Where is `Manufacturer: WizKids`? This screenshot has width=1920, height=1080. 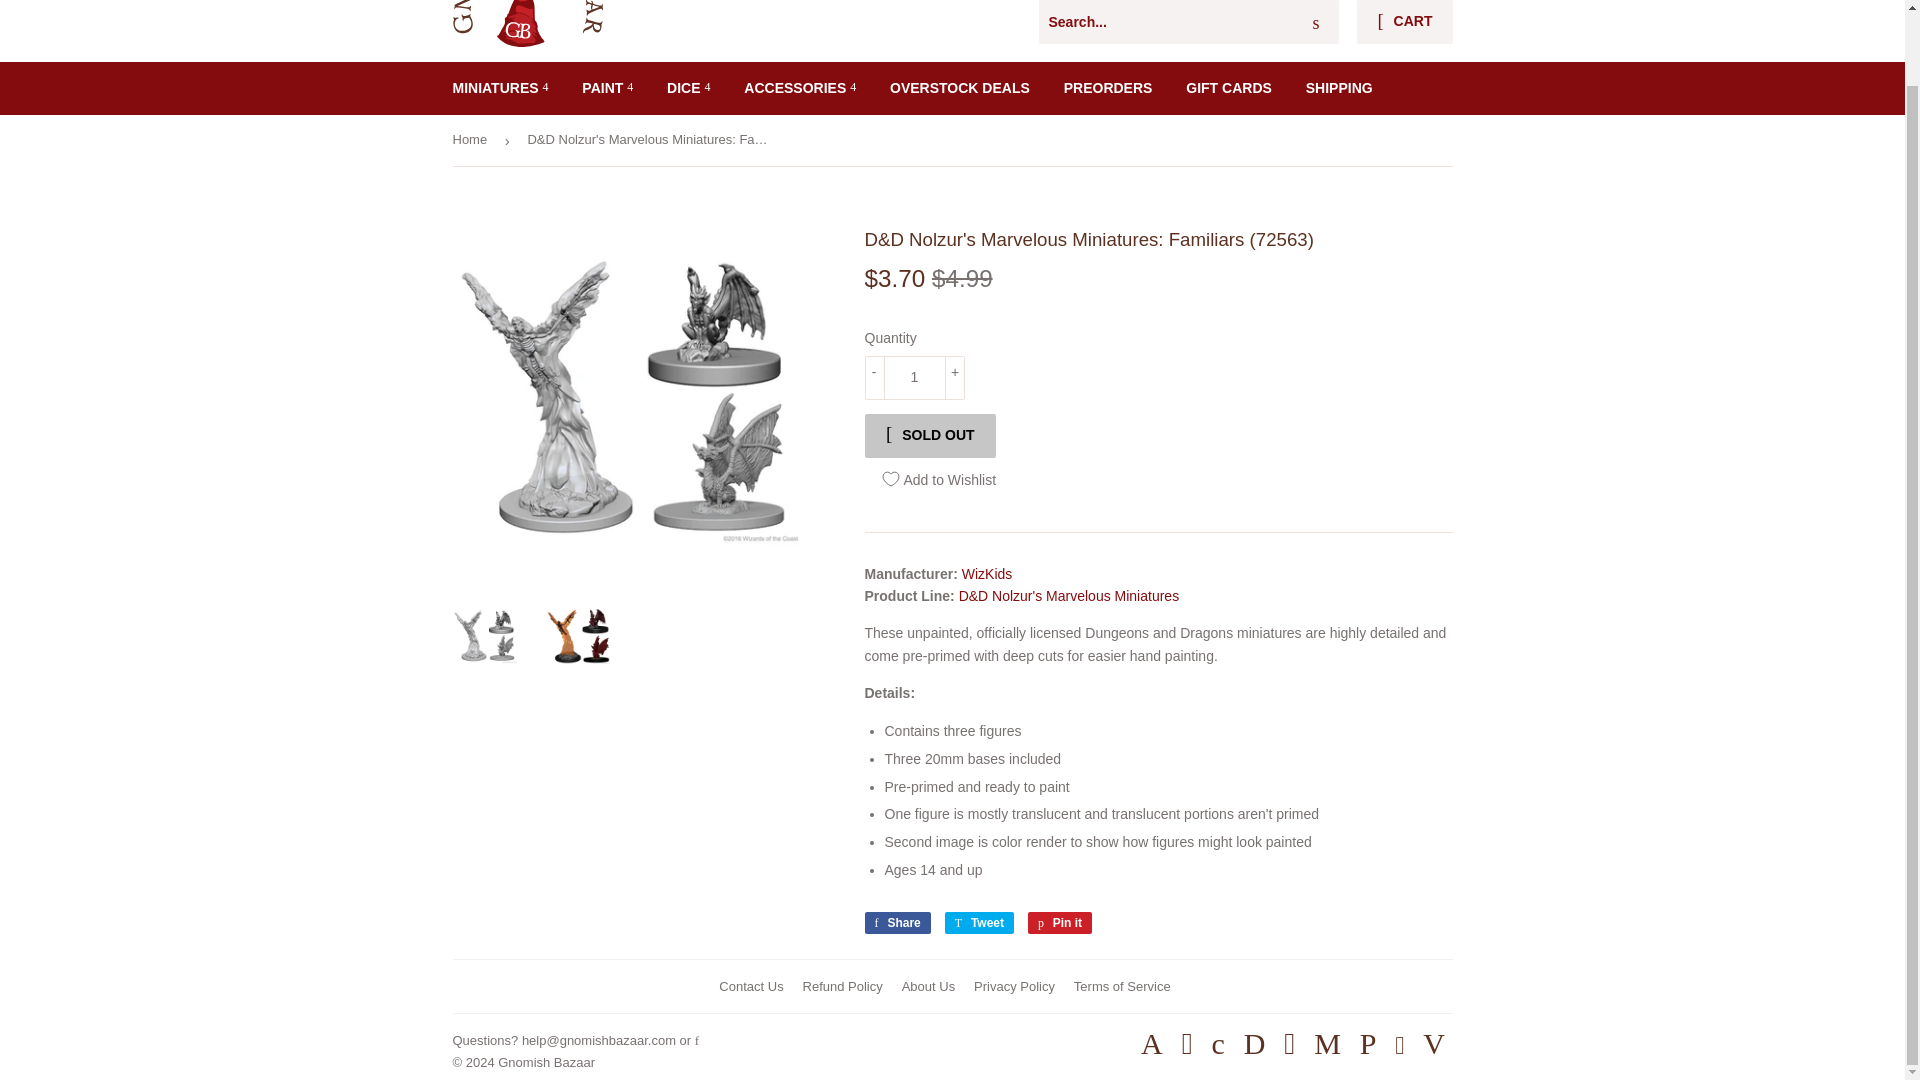
Manufacturer: WizKids is located at coordinates (987, 574).